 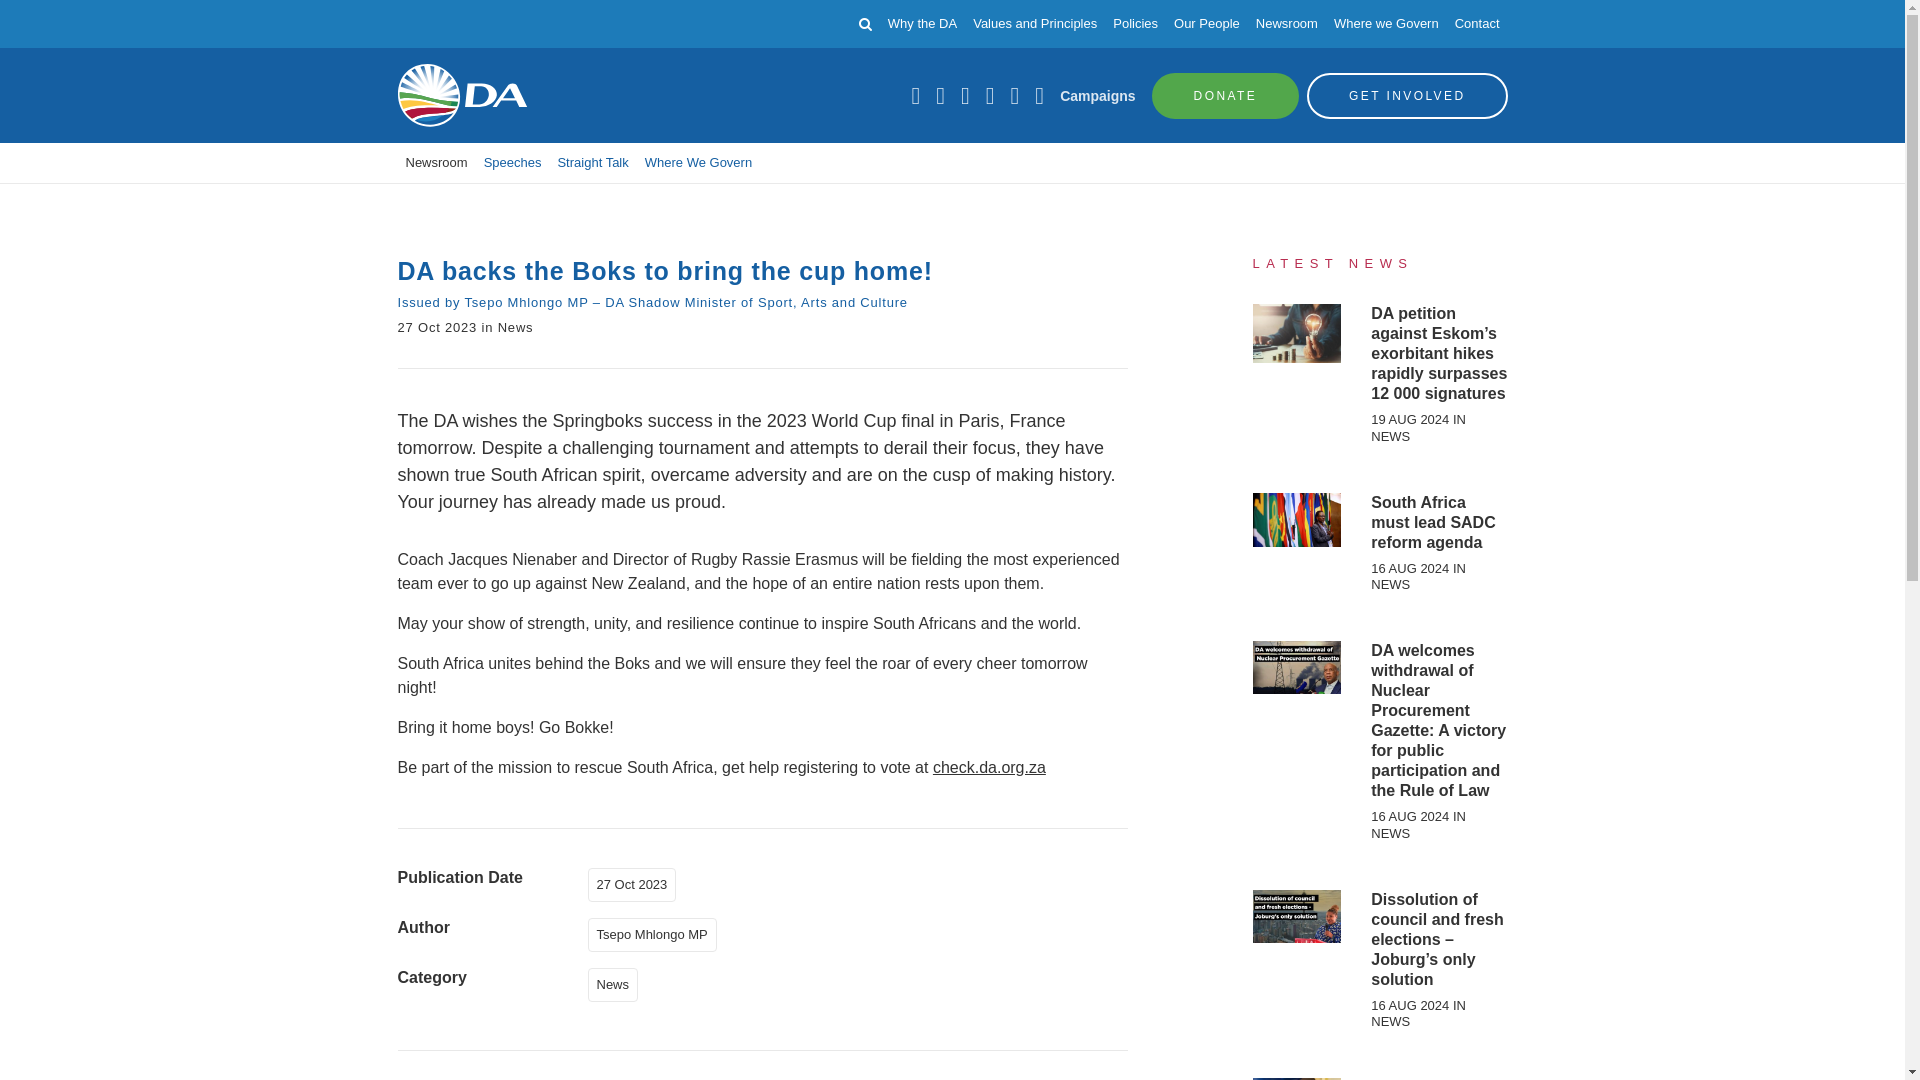 I want to click on Get Involved, so click(x=1407, y=94).